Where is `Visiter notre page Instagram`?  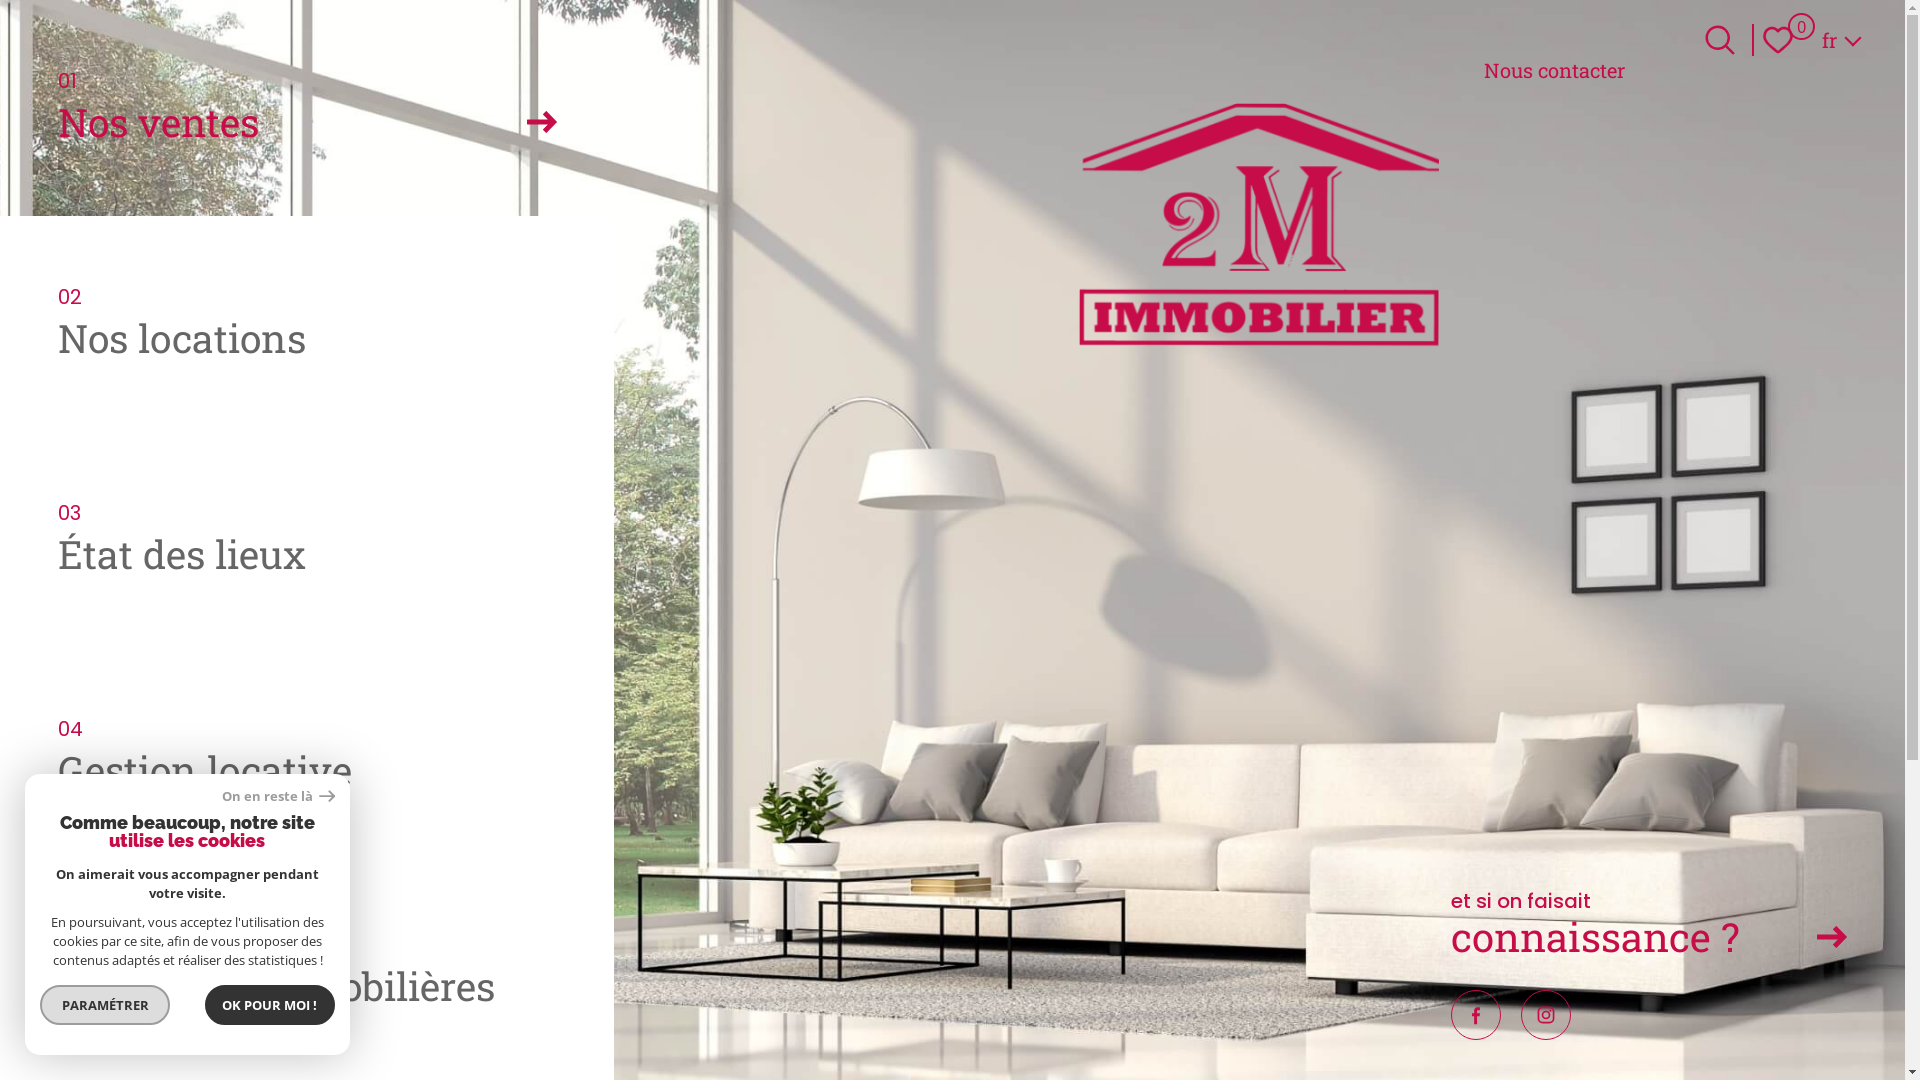 Visiter notre page Instagram is located at coordinates (1546, 1015).